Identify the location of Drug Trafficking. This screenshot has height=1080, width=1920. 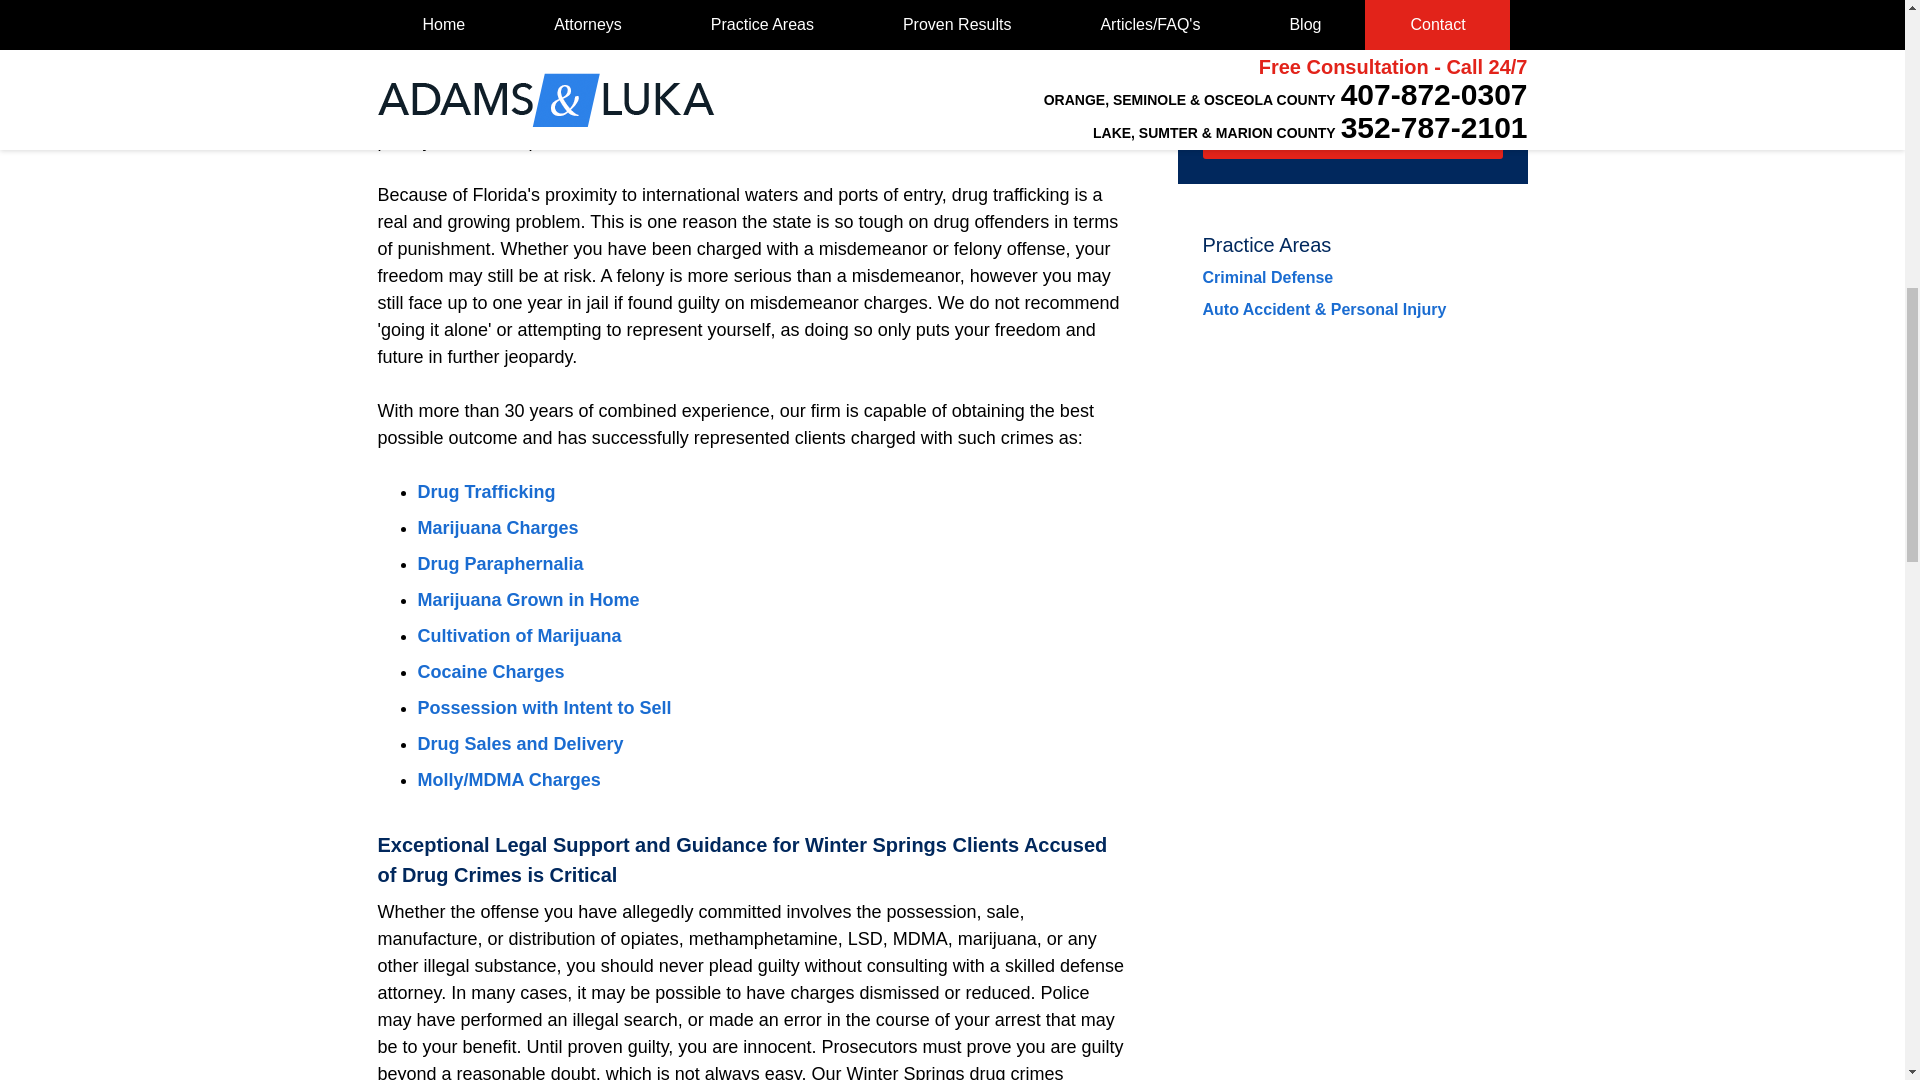
(487, 492).